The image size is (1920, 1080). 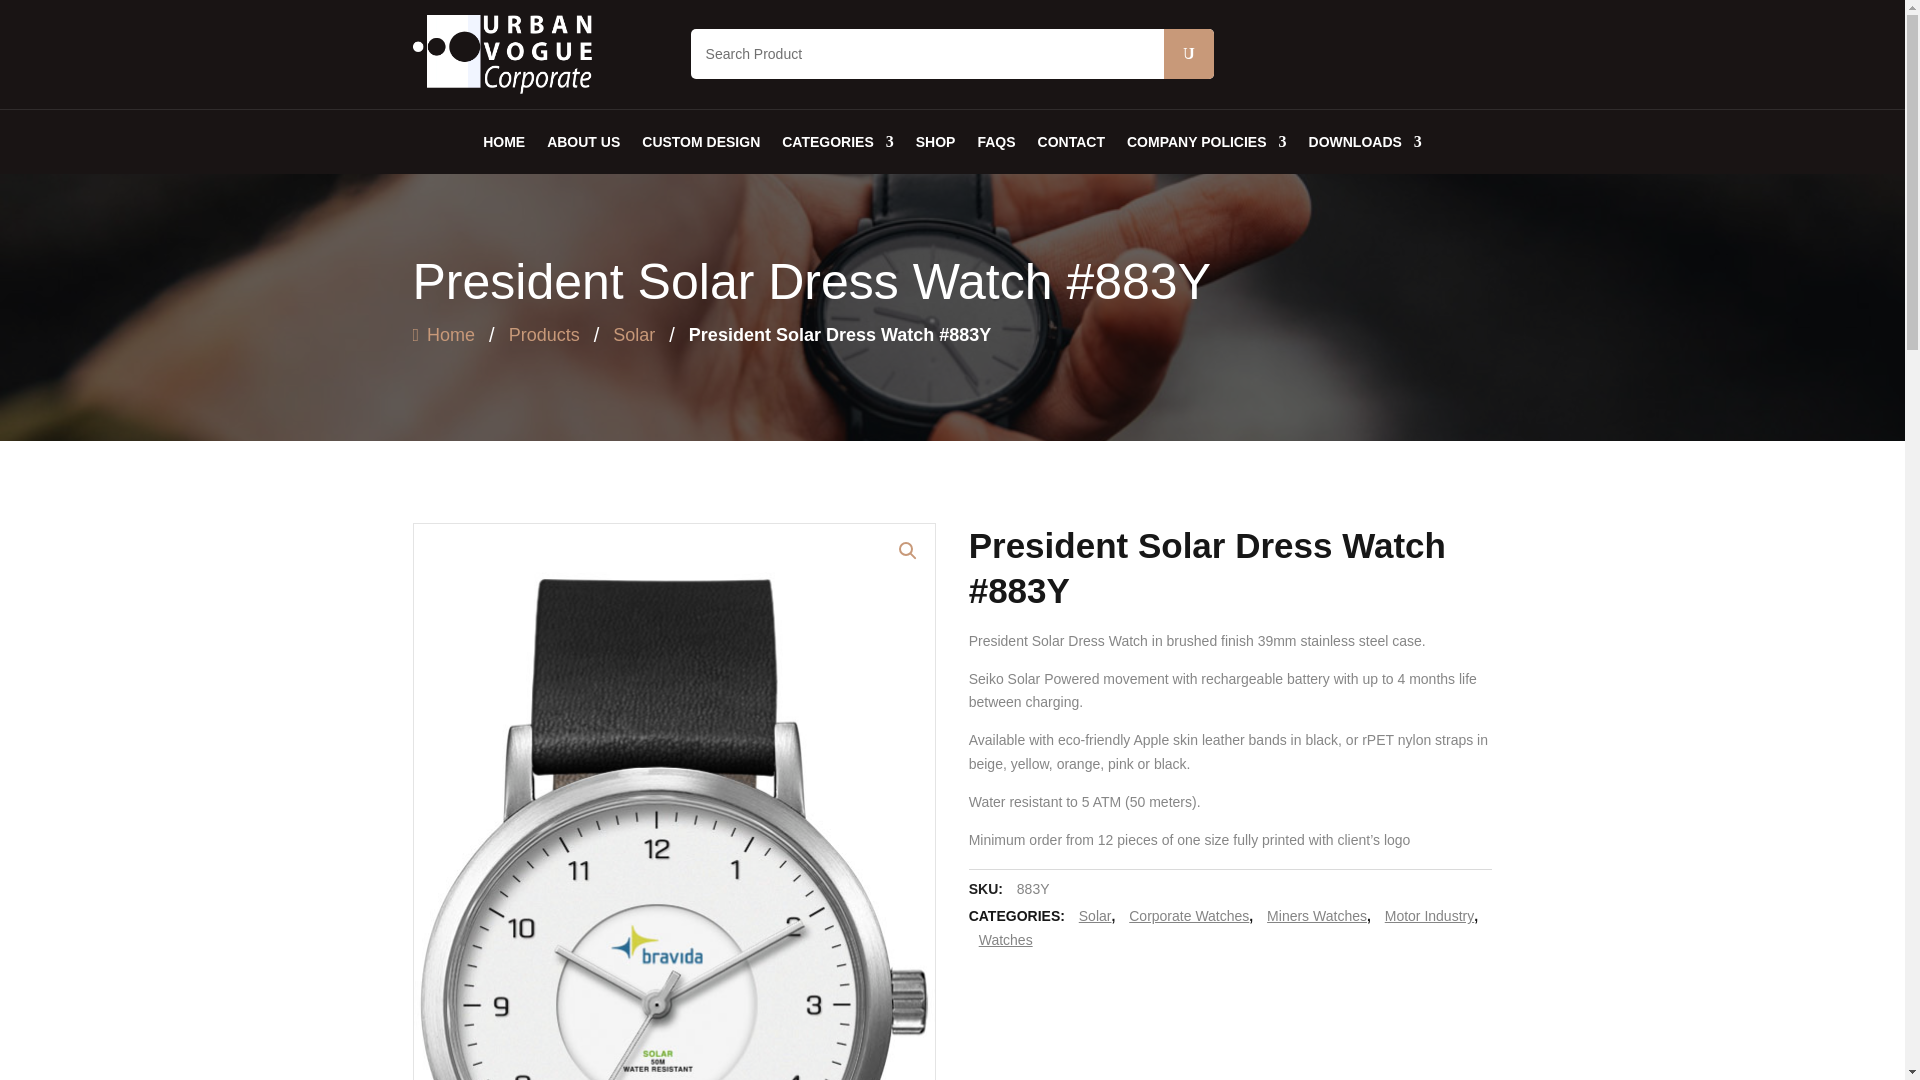 I want to click on Home, so click(x=443, y=334).